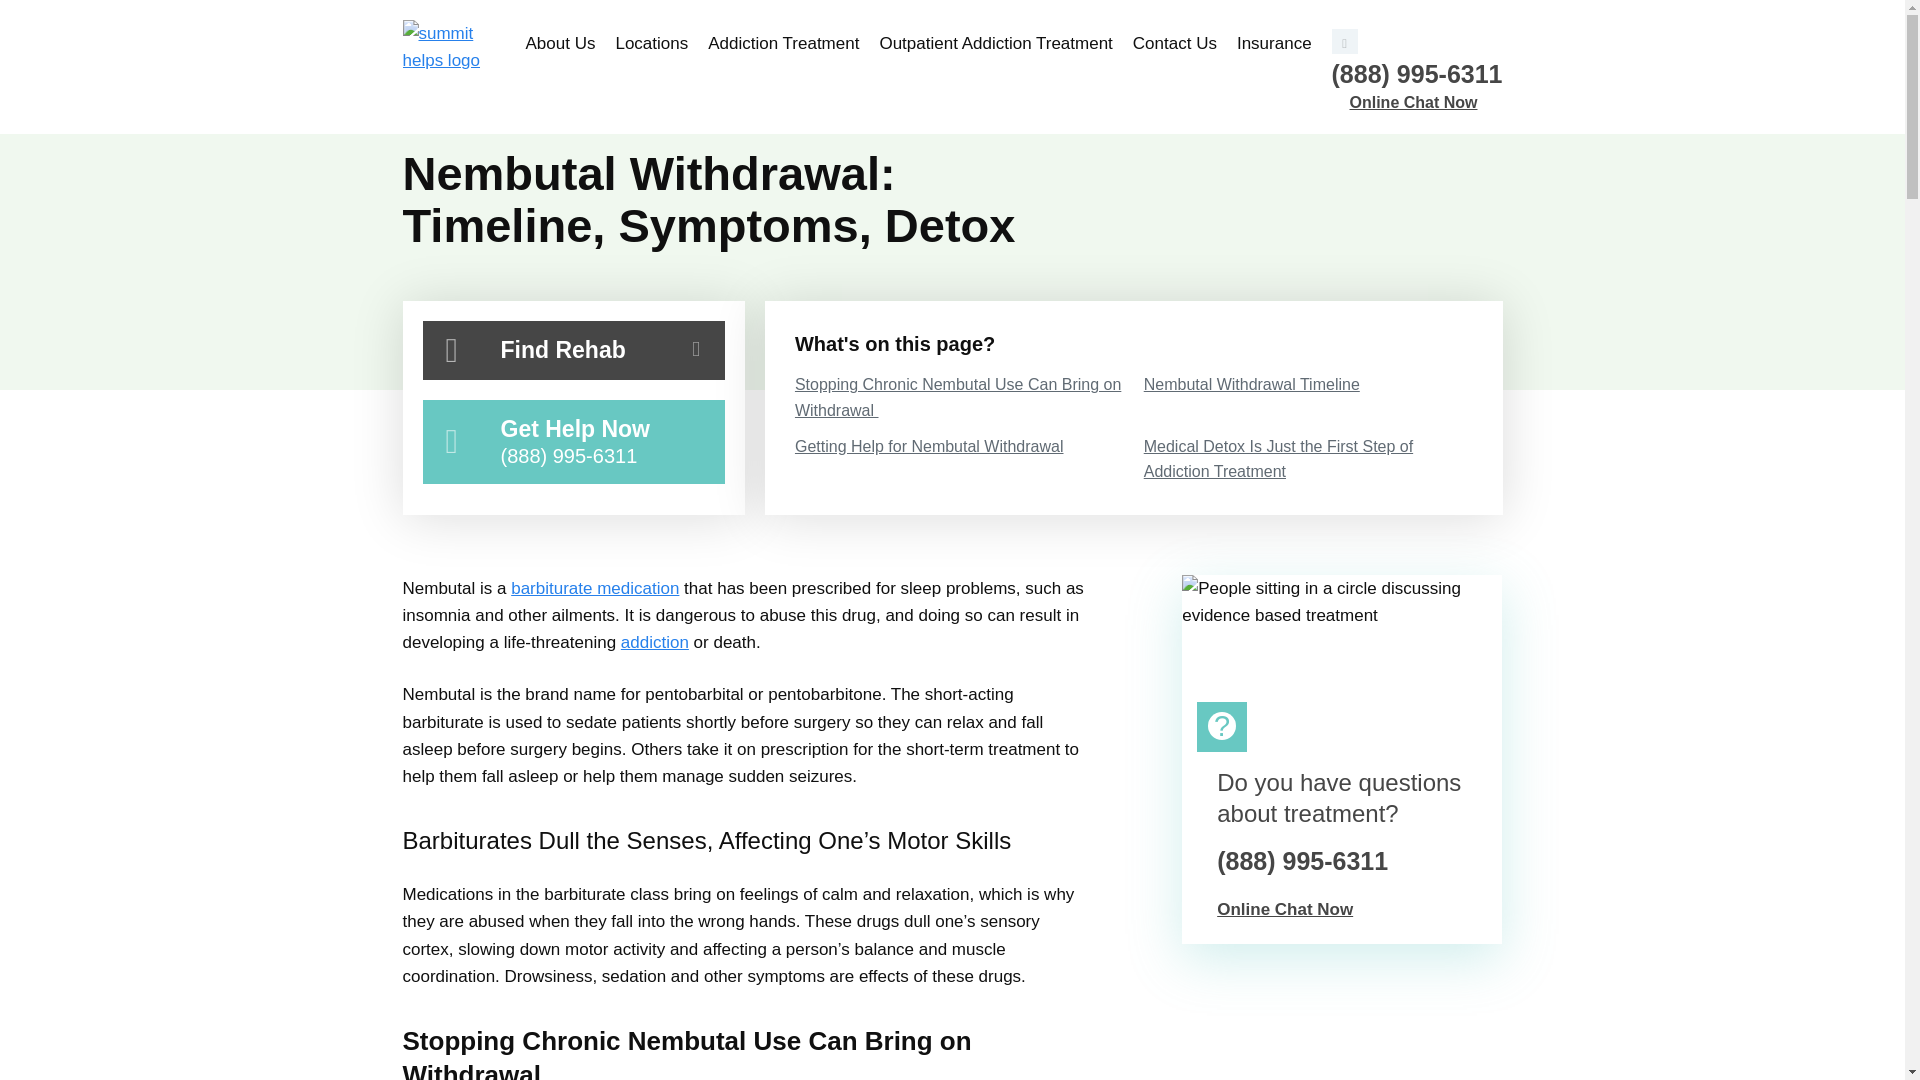 The image size is (1920, 1080). I want to click on Nembutal Withdrawal Timeline, so click(1308, 384).